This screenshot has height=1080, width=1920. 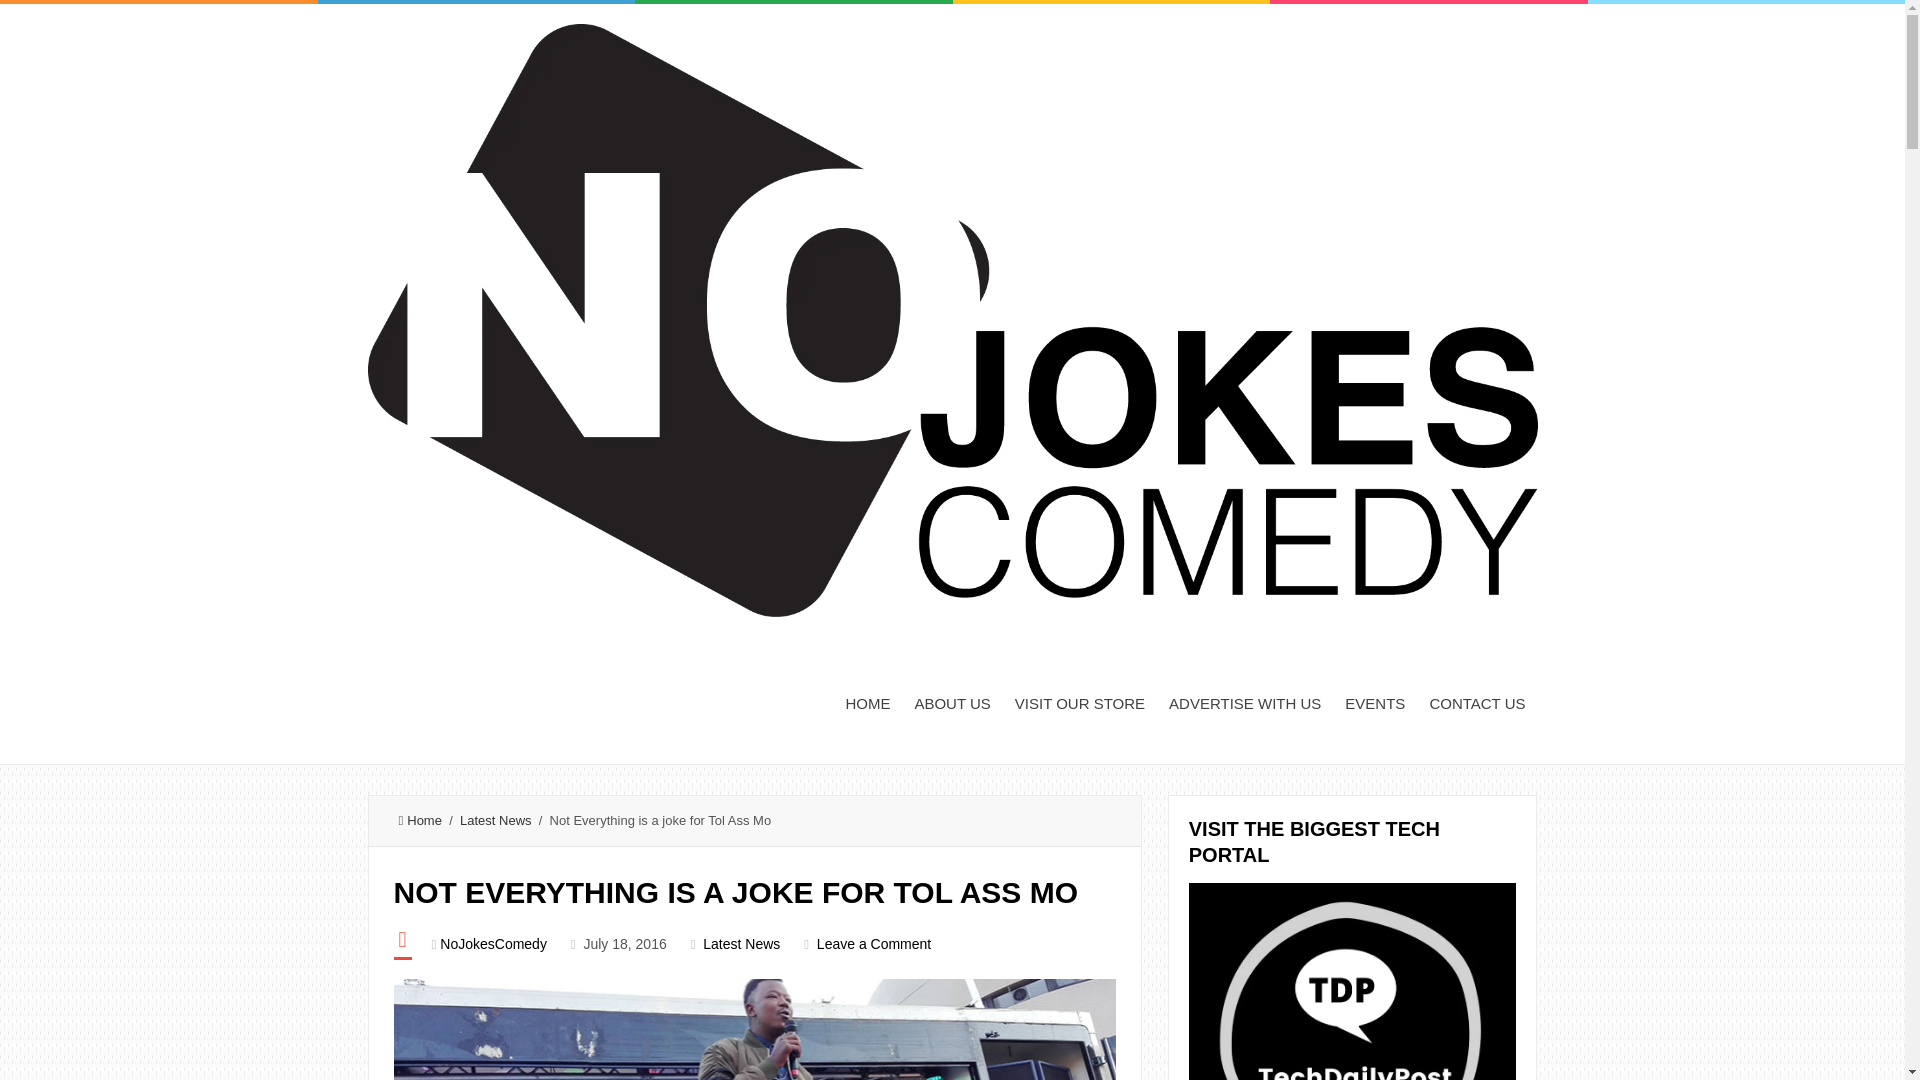 I want to click on Home, so click(x=419, y=820).